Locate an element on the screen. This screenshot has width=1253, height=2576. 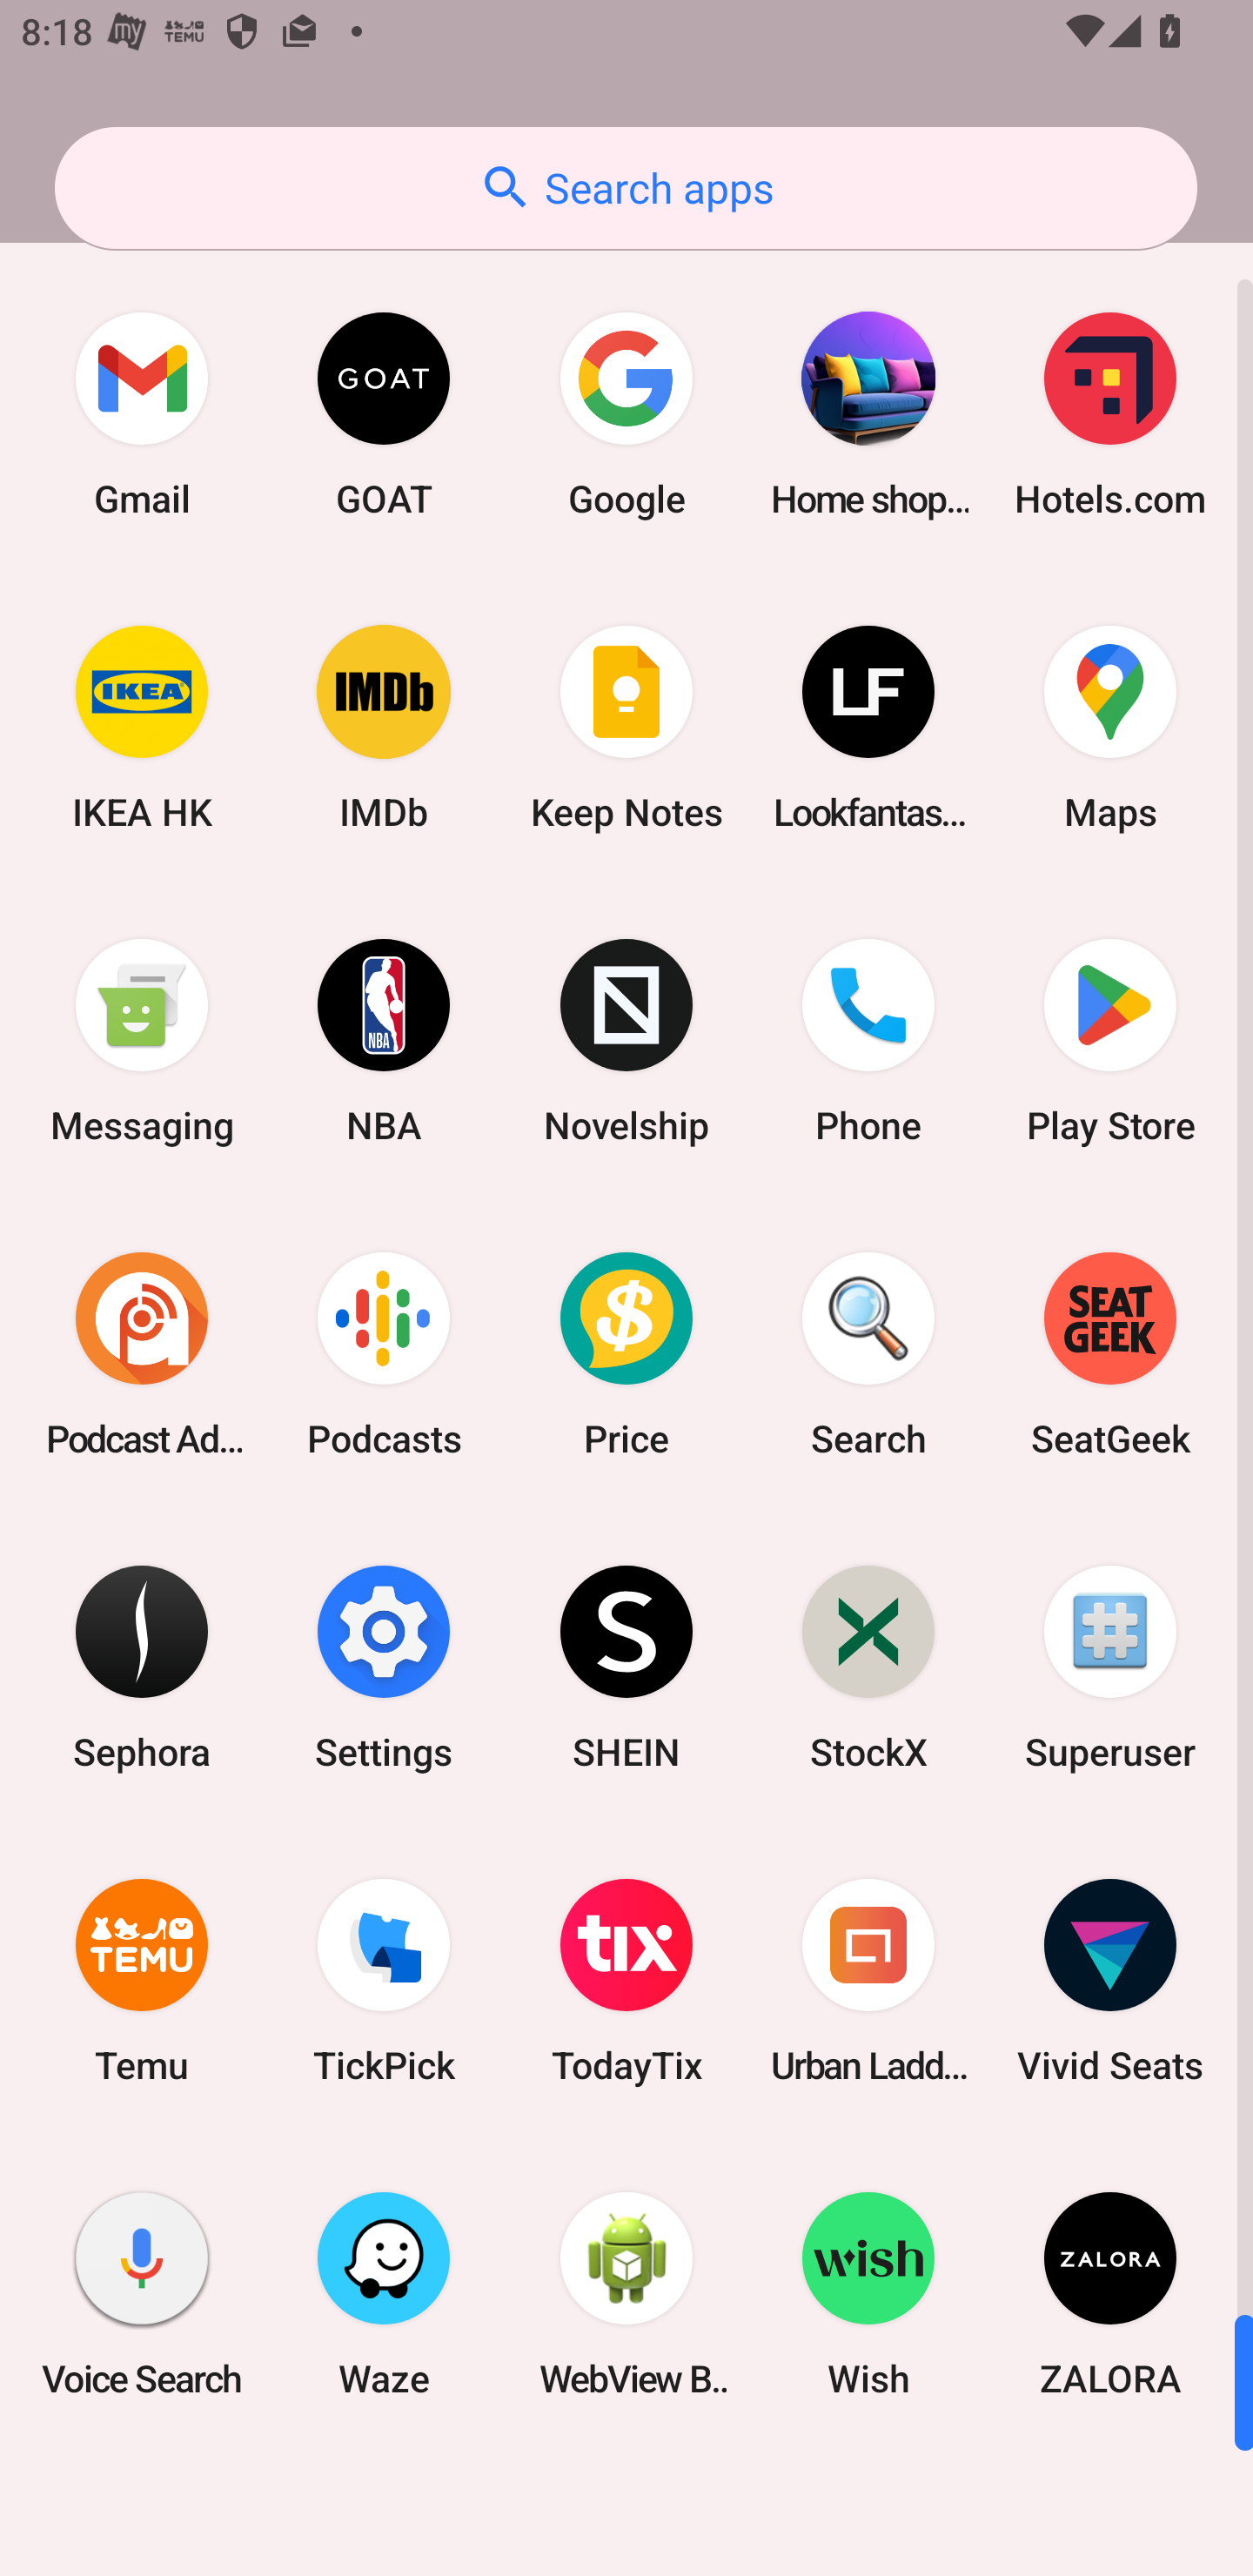
Gmail is located at coordinates (142, 414).